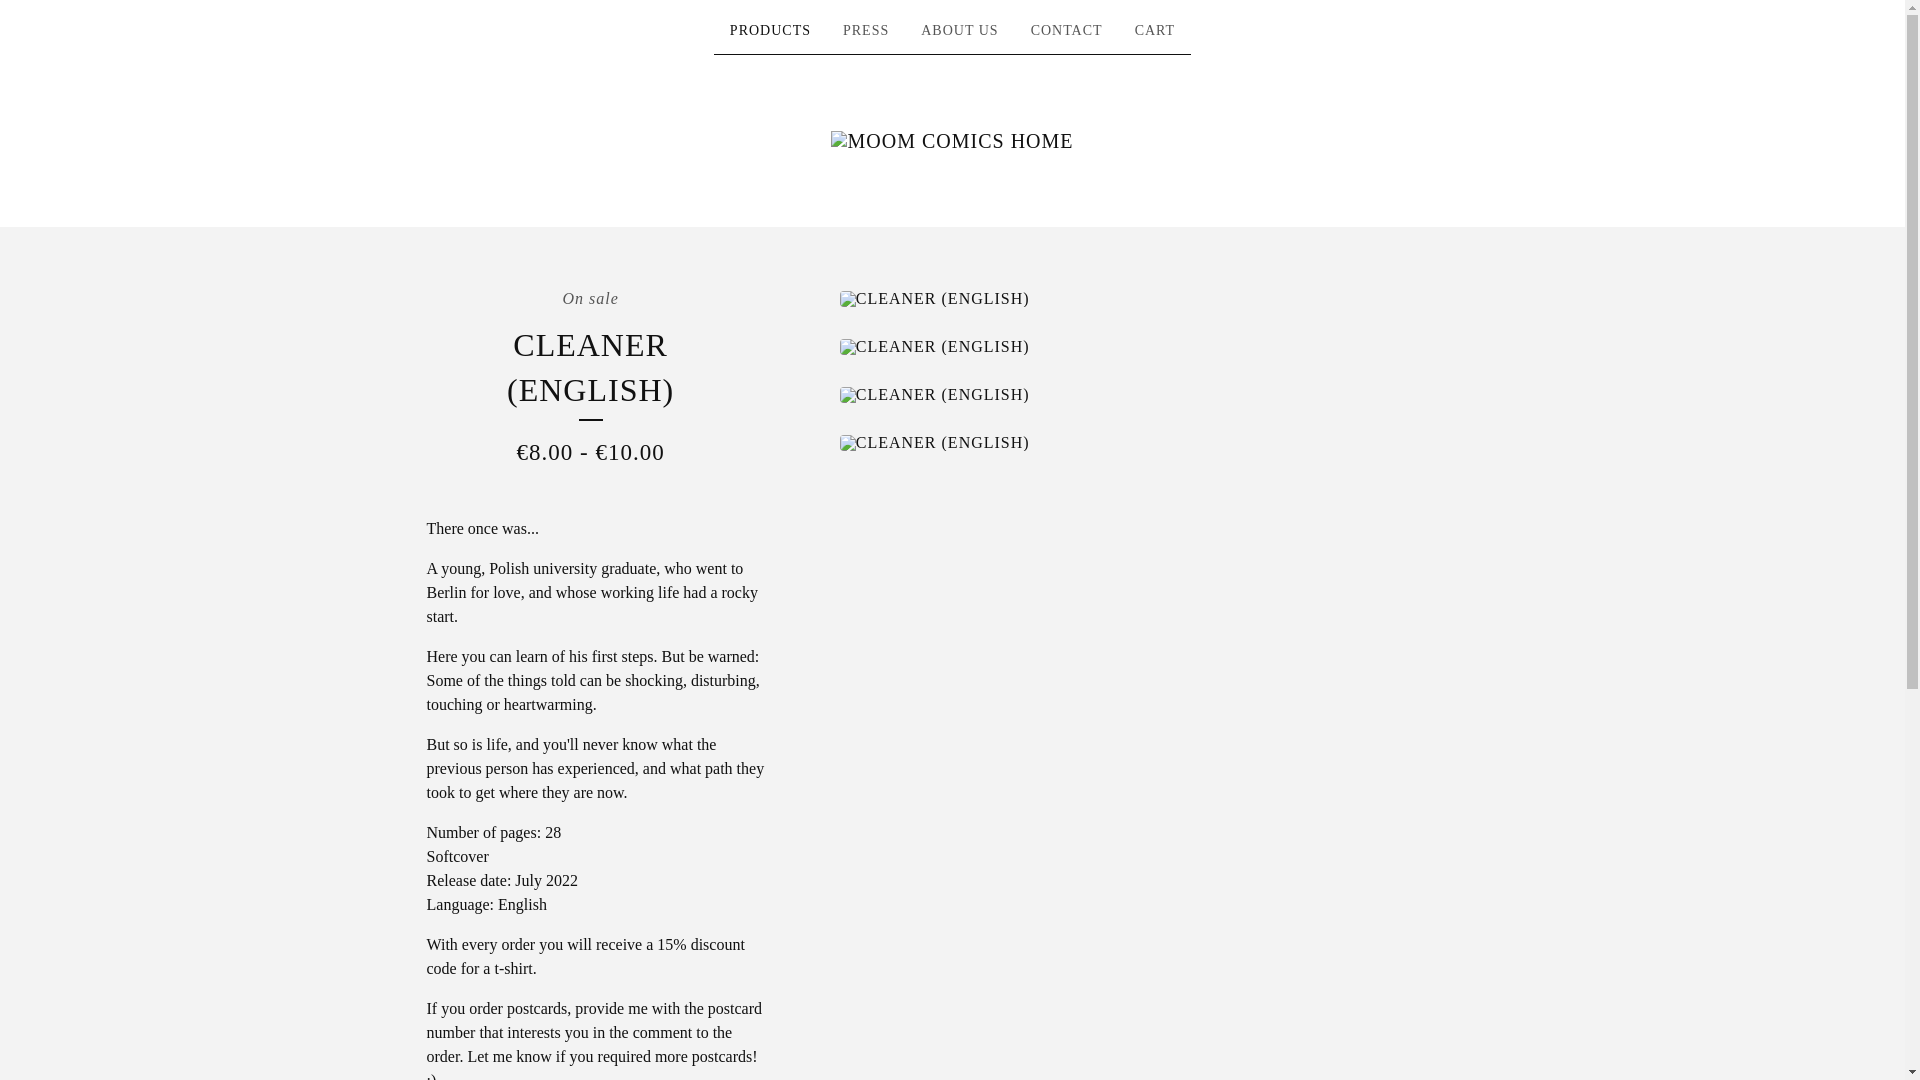 The height and width of the screenshot is (1080, 1920). What do you see at coordinates (866, 31) in the screenshot?
I see `PRESS` at bounding box center [866, 31].